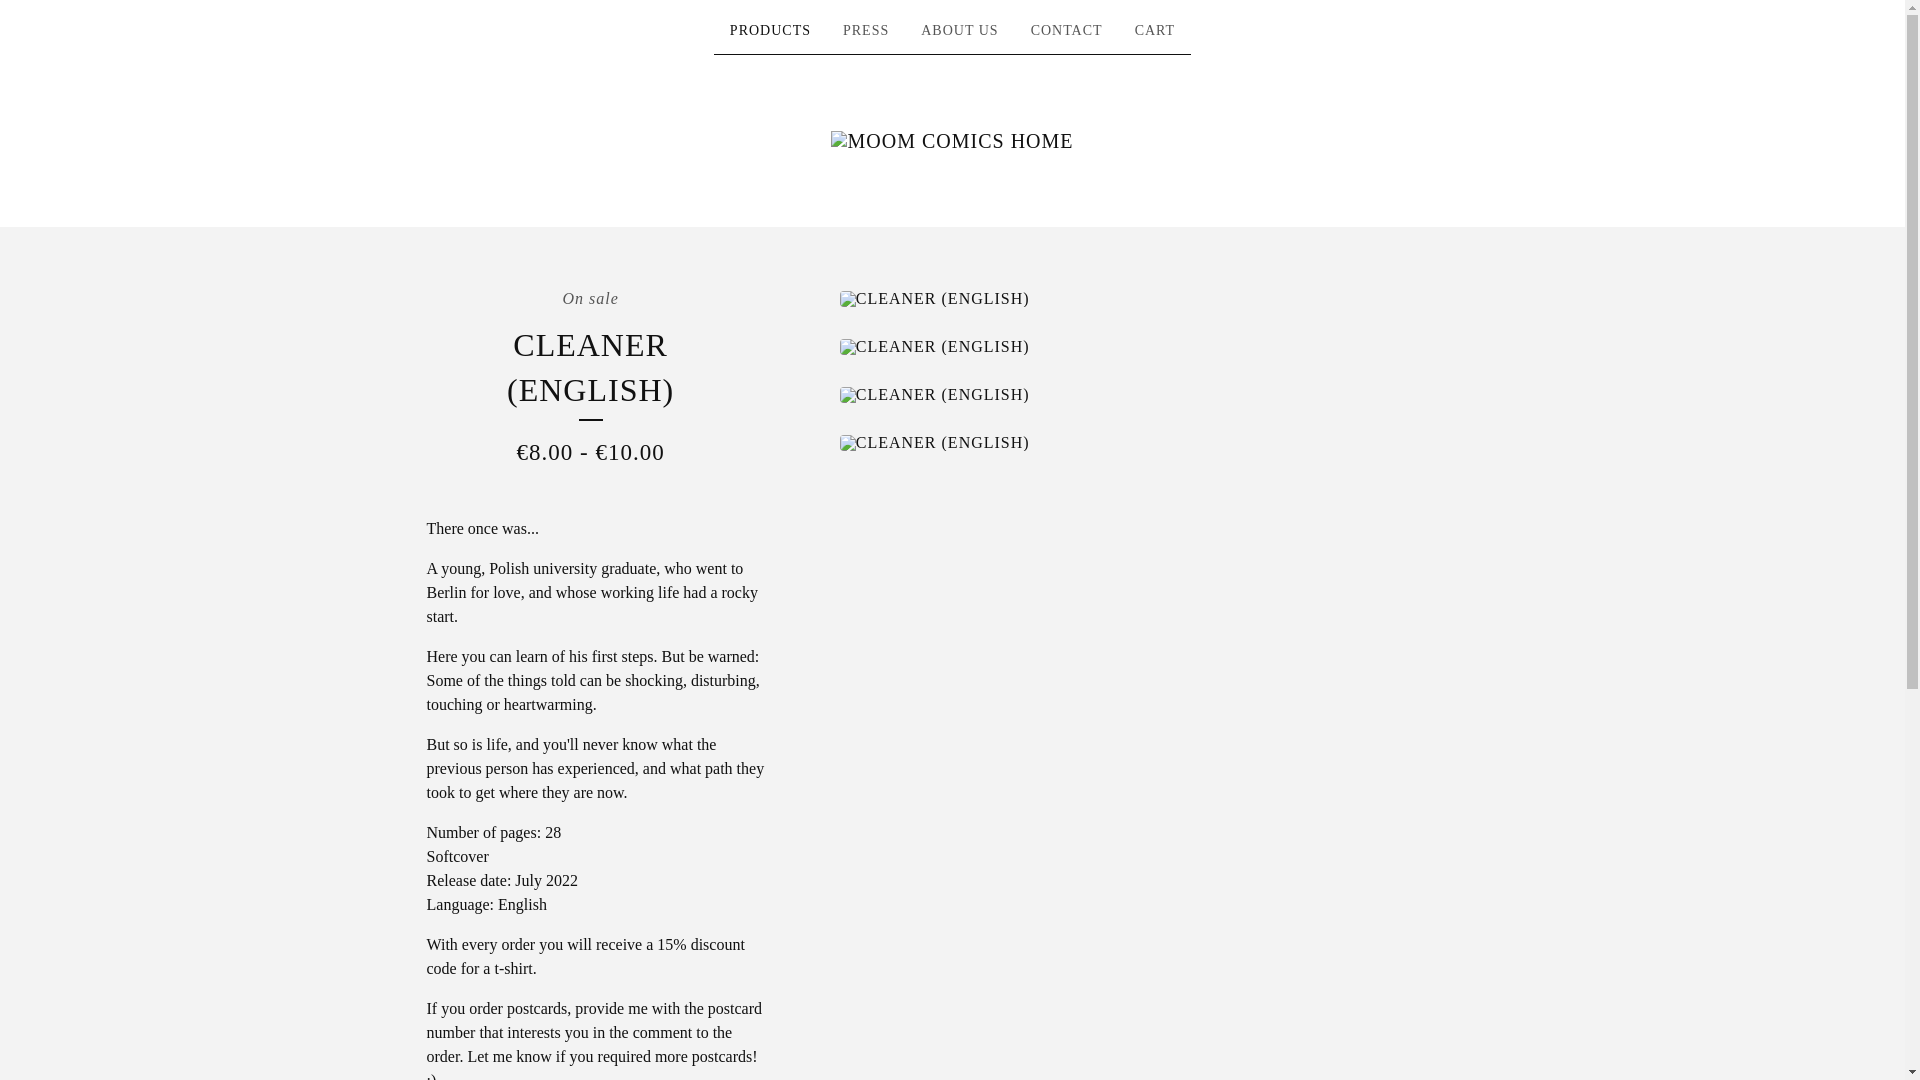 The height and width of the screenshot is (1080, 1920). What do you see at coordinates (866, 31) in the screenshot?
I see `PRESS` at bounding box center [866, 31].